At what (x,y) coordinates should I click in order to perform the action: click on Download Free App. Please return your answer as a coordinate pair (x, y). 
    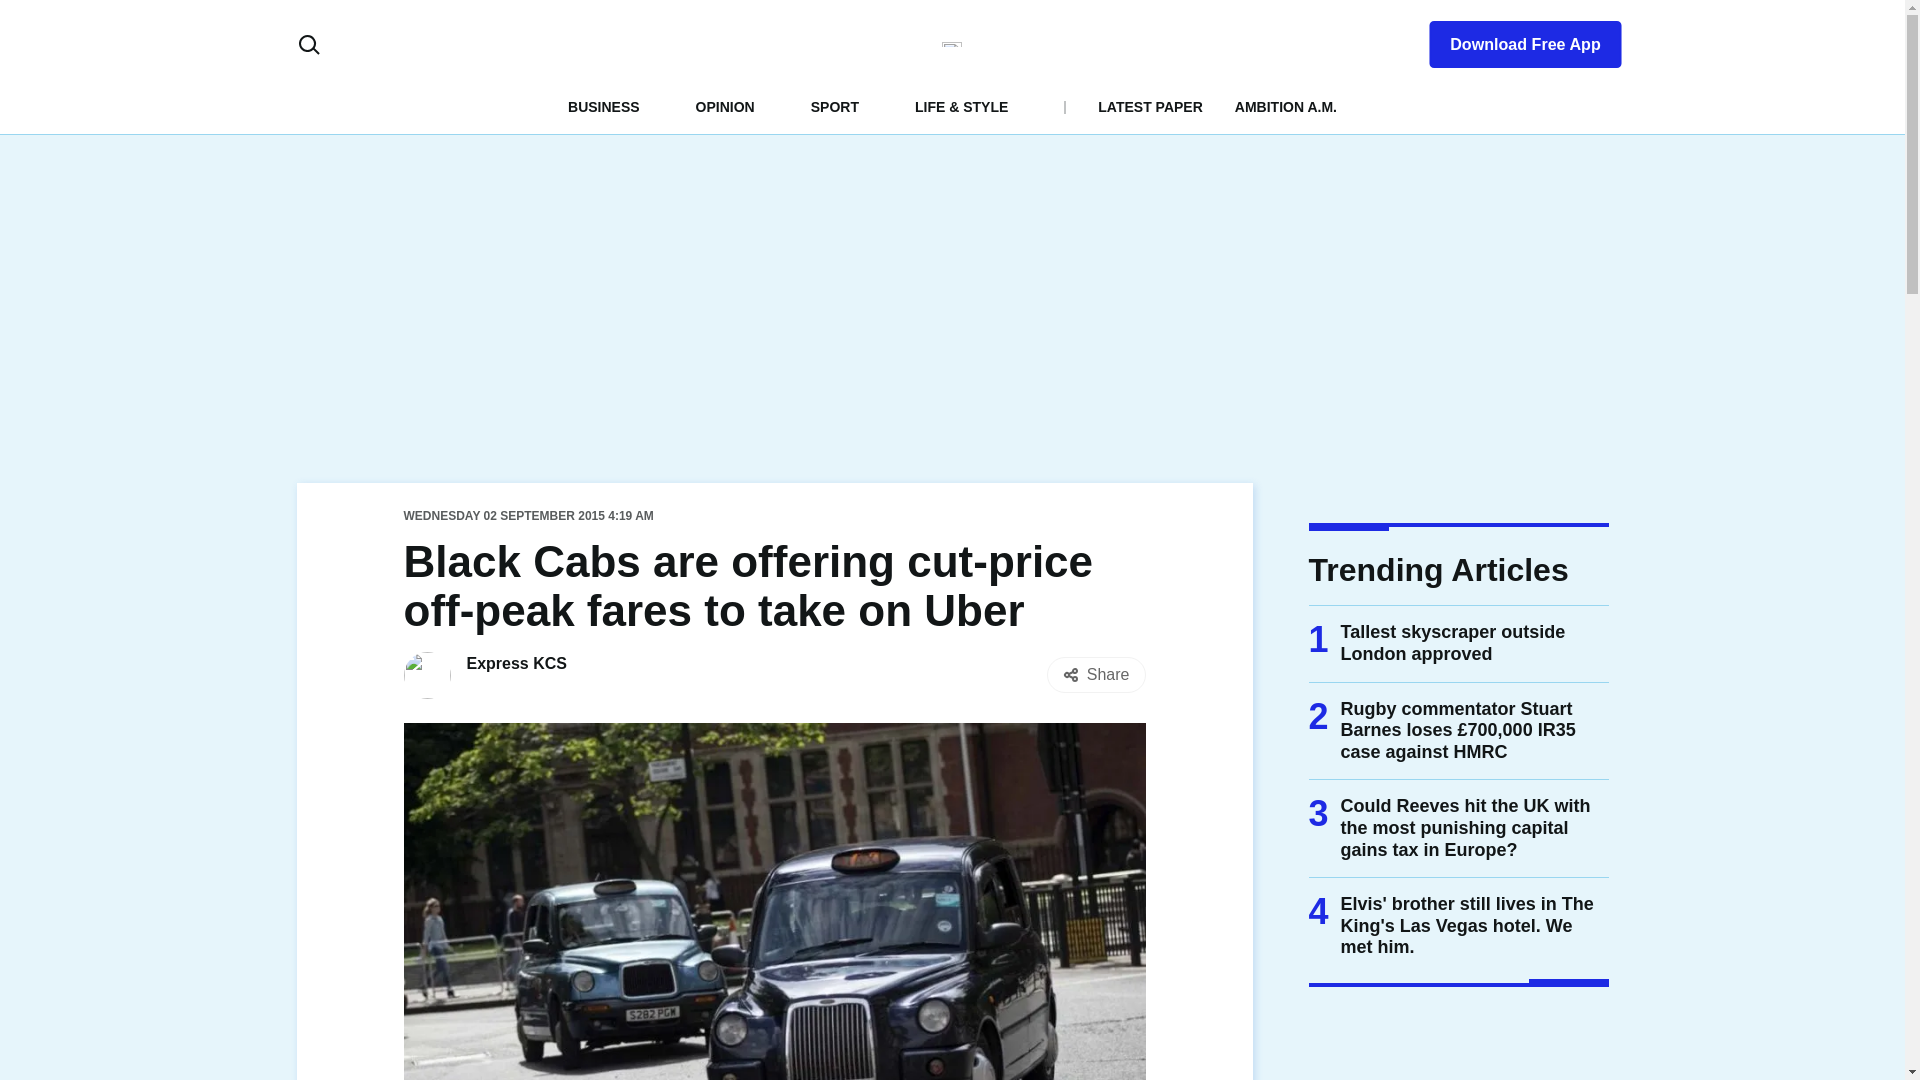
    Looking at the image, I should click on (1512, 40).